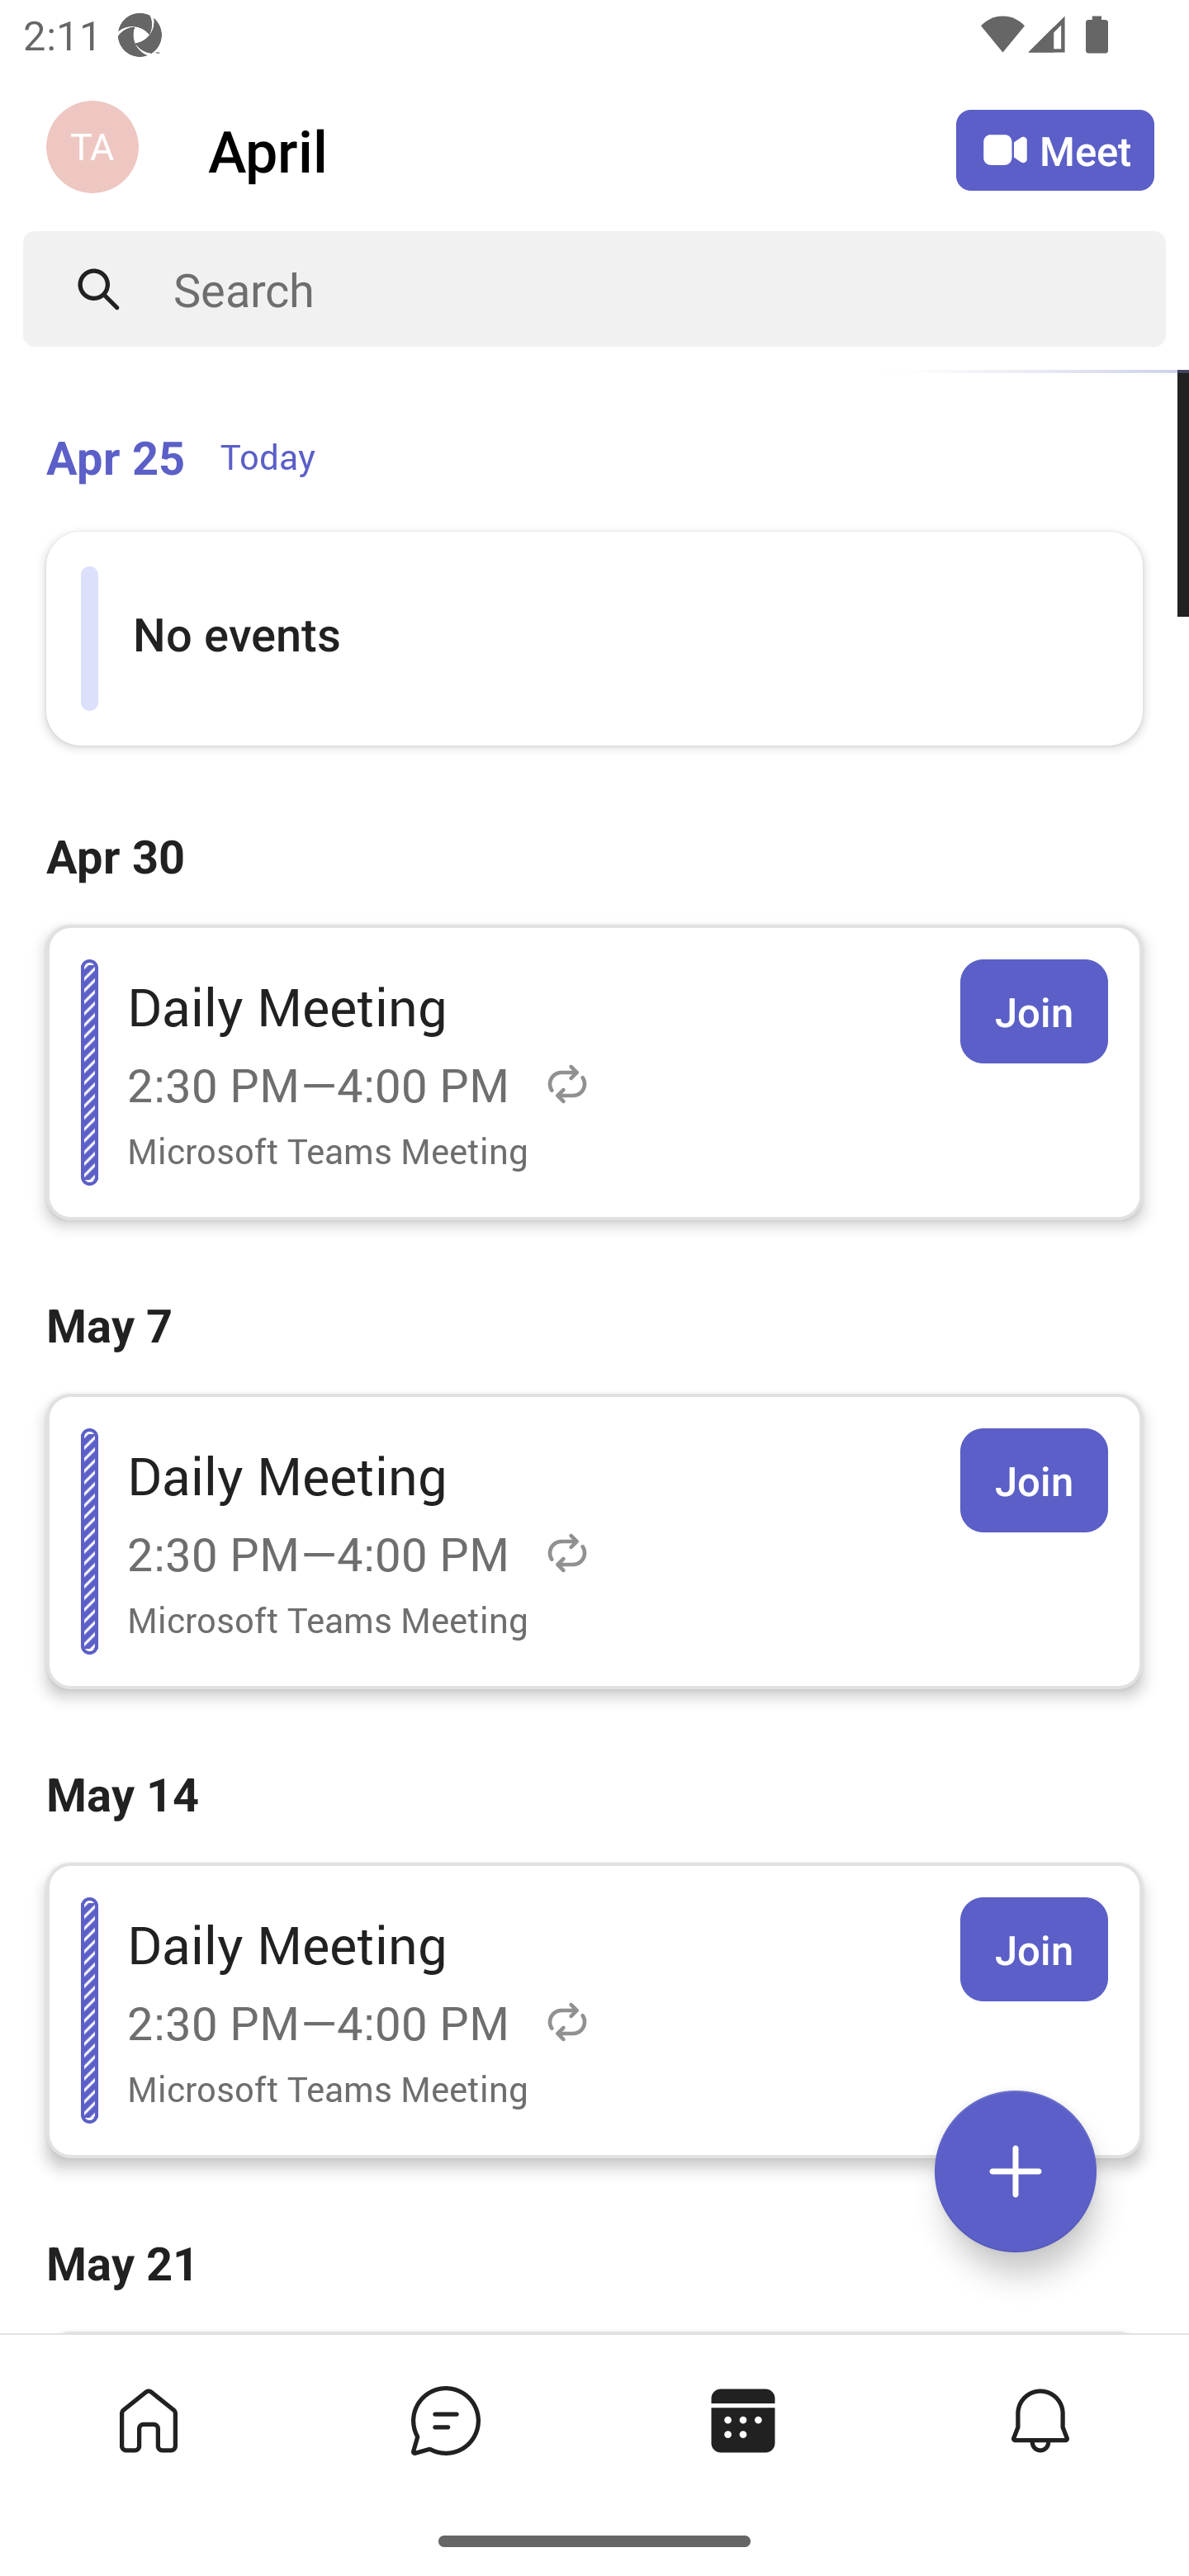  I want to click on Expand meetings menu, so click(1015, 2171).